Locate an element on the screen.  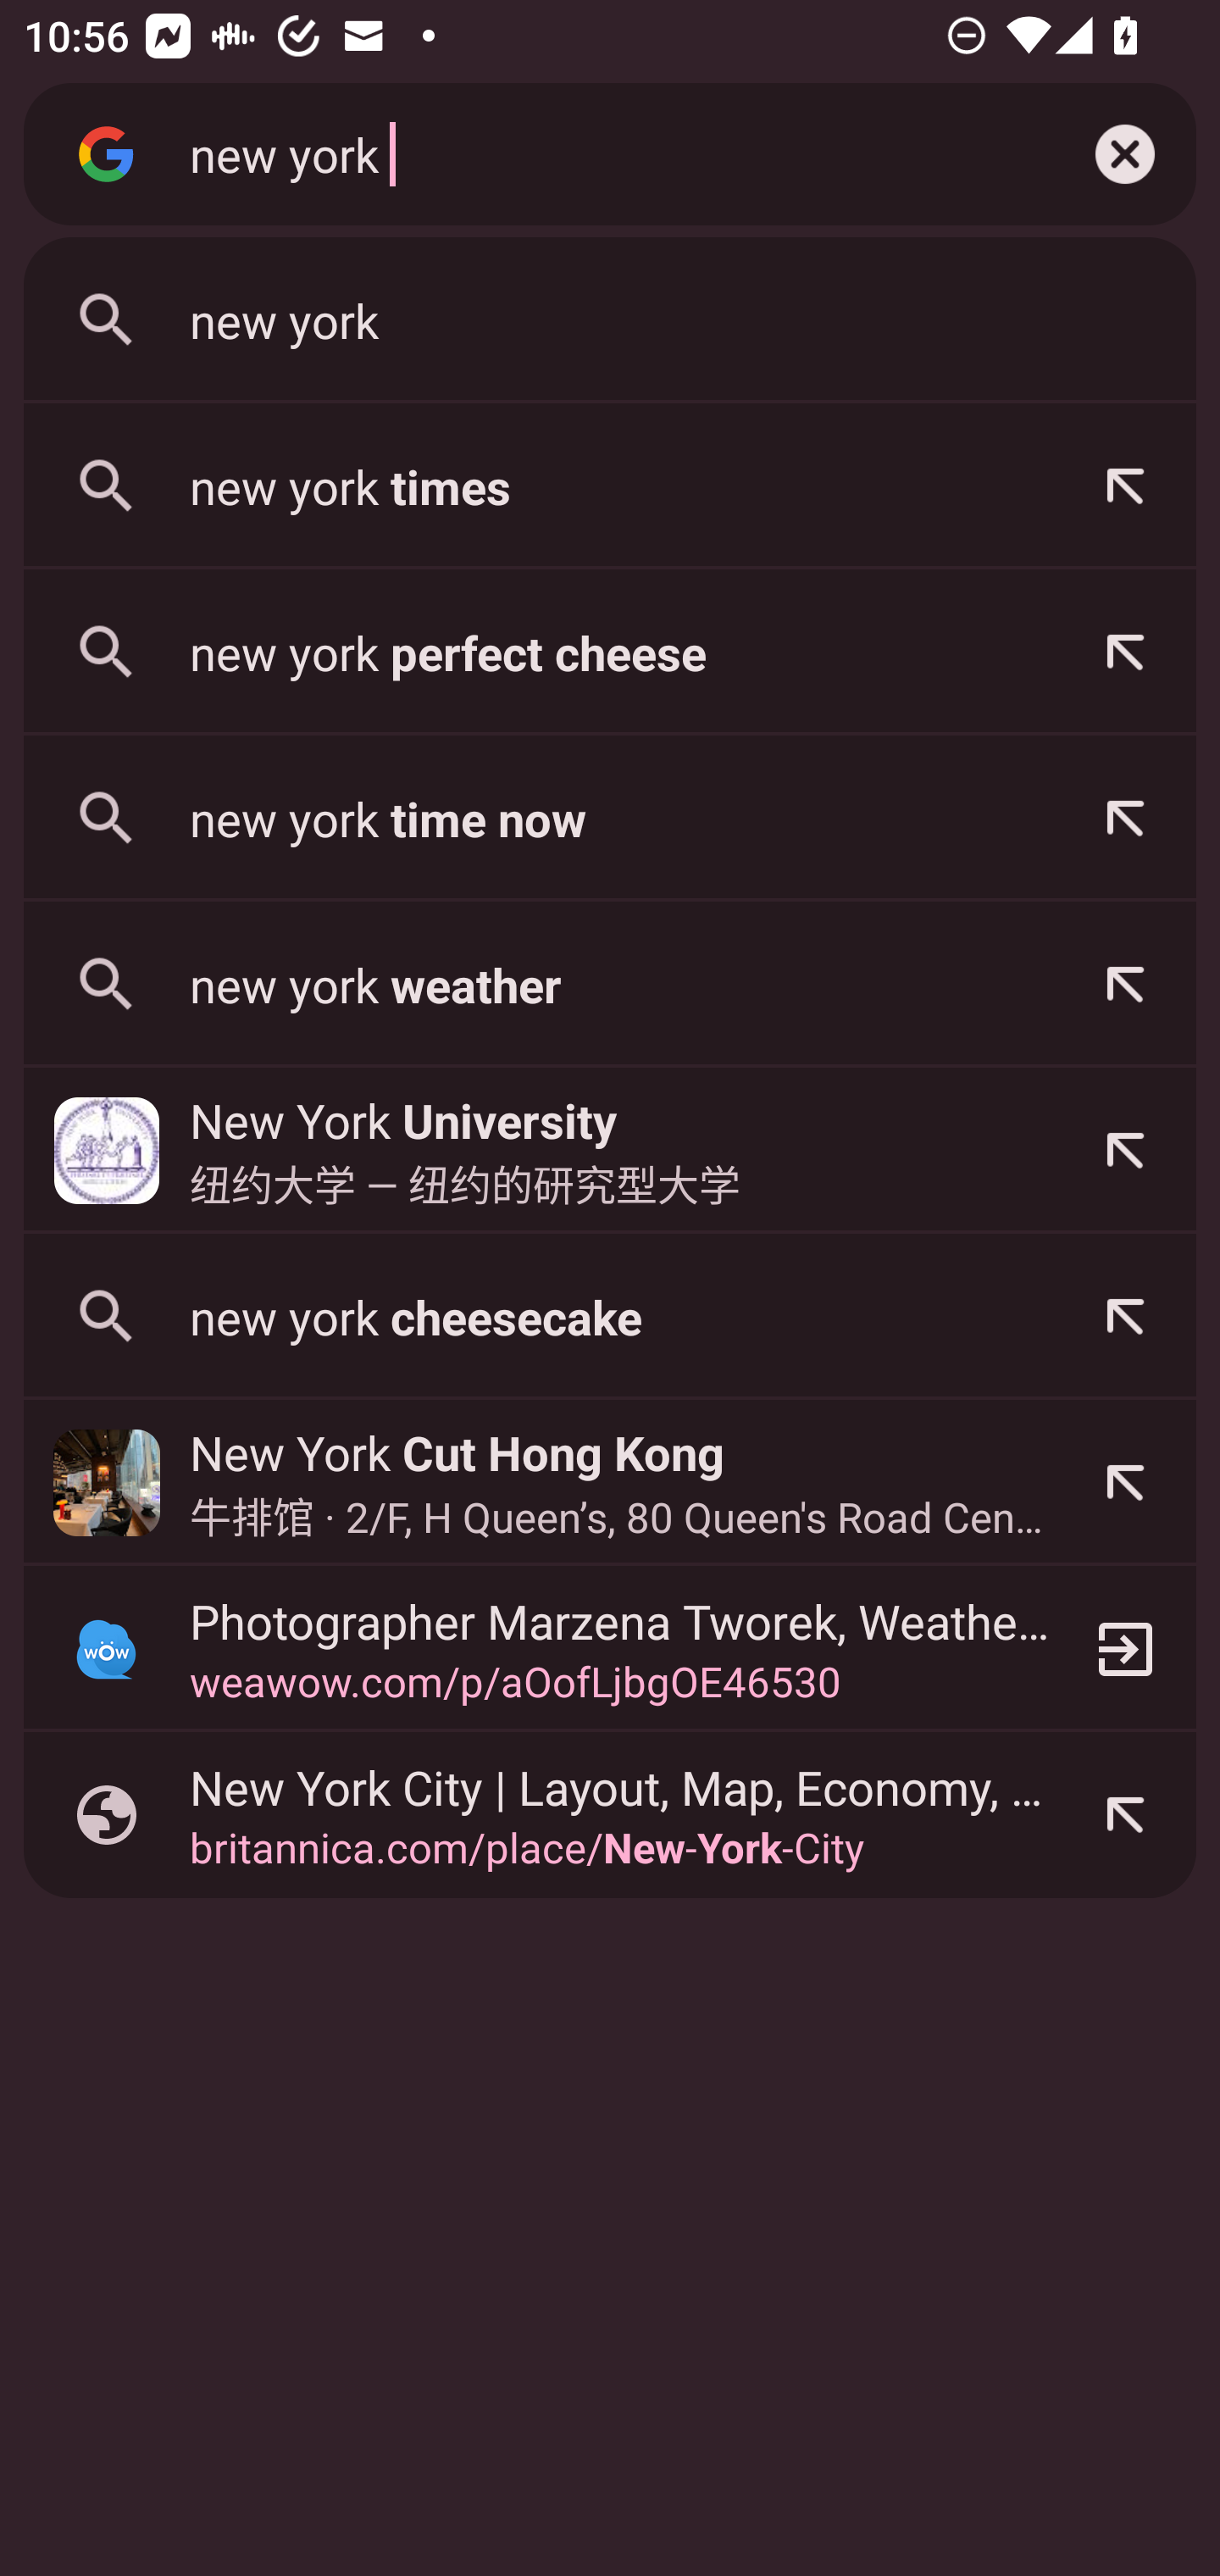
new york weather Refine: new york weather is located at coordinates (610, 984).